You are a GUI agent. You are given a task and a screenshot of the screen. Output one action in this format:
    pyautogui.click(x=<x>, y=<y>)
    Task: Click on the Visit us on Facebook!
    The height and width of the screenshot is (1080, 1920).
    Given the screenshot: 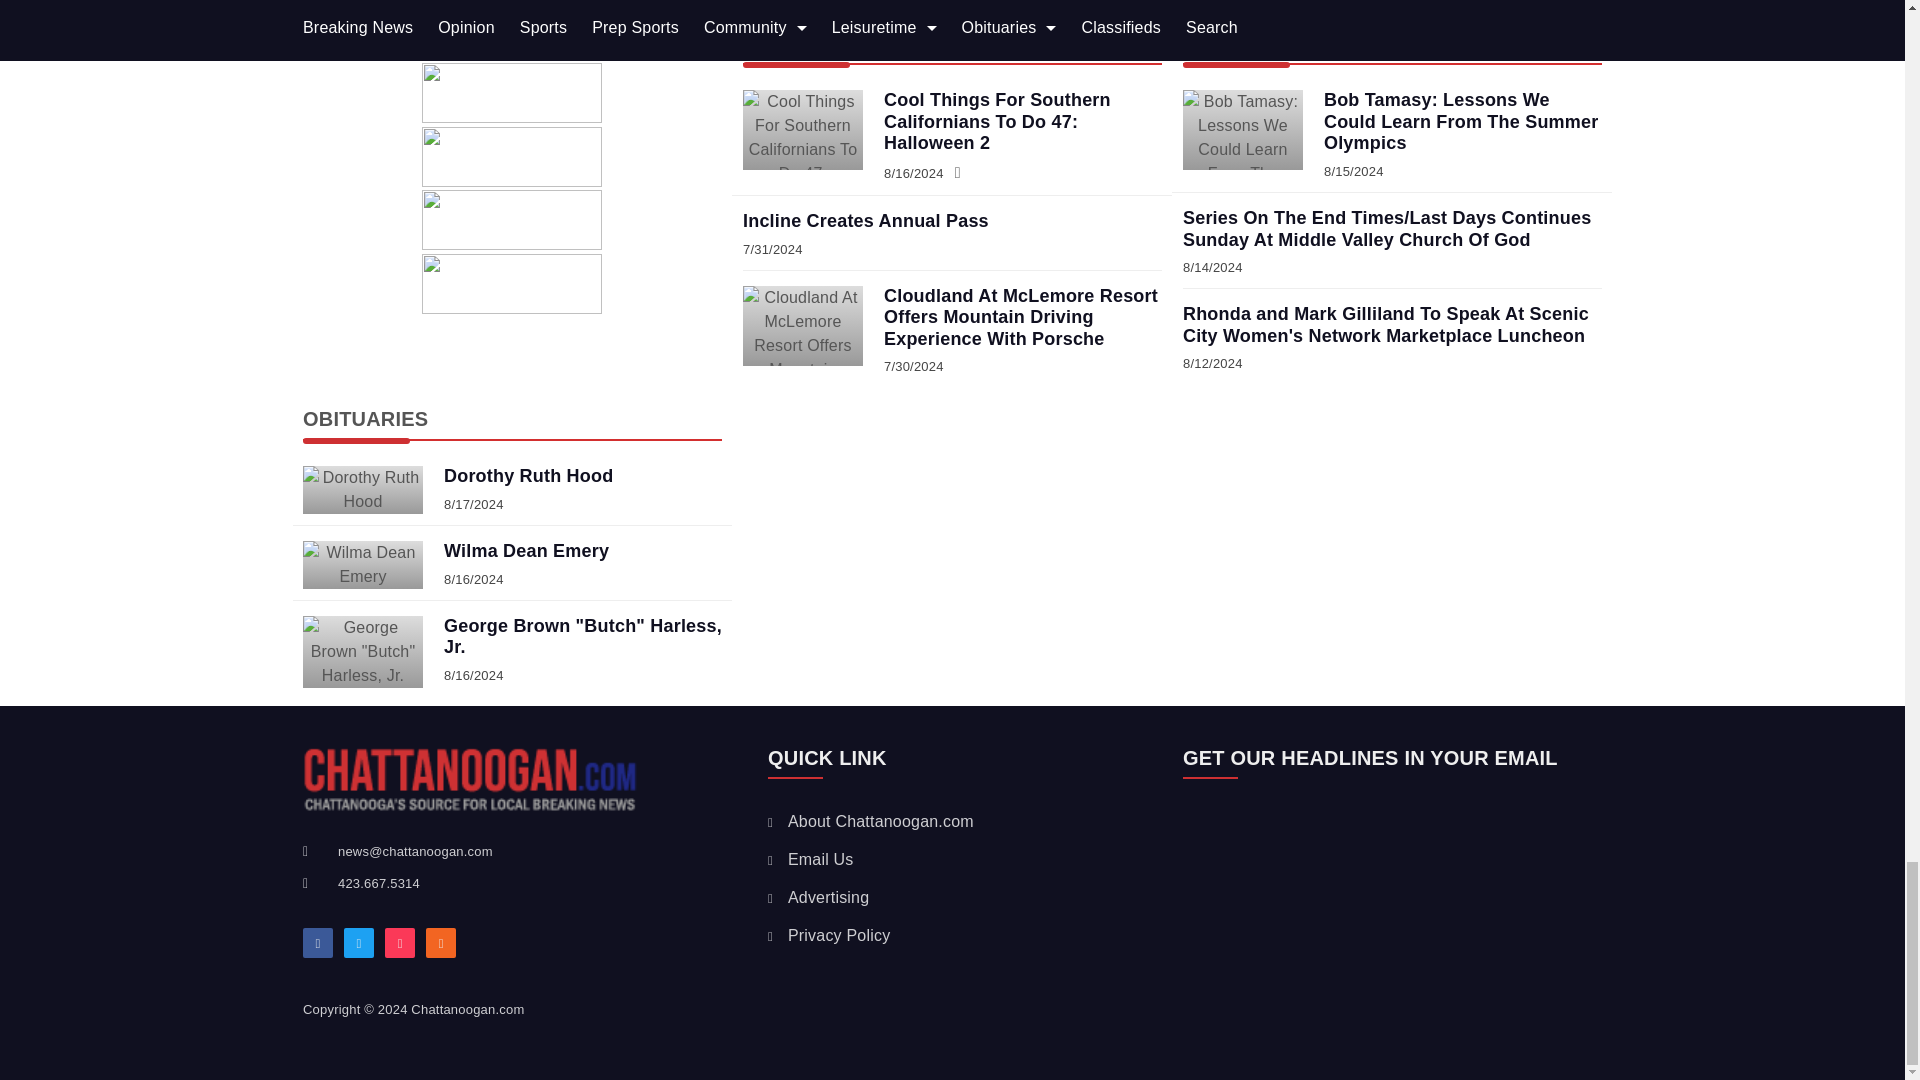 What is the action you would take?
    pyautogui.click(x=318, y=942)
    